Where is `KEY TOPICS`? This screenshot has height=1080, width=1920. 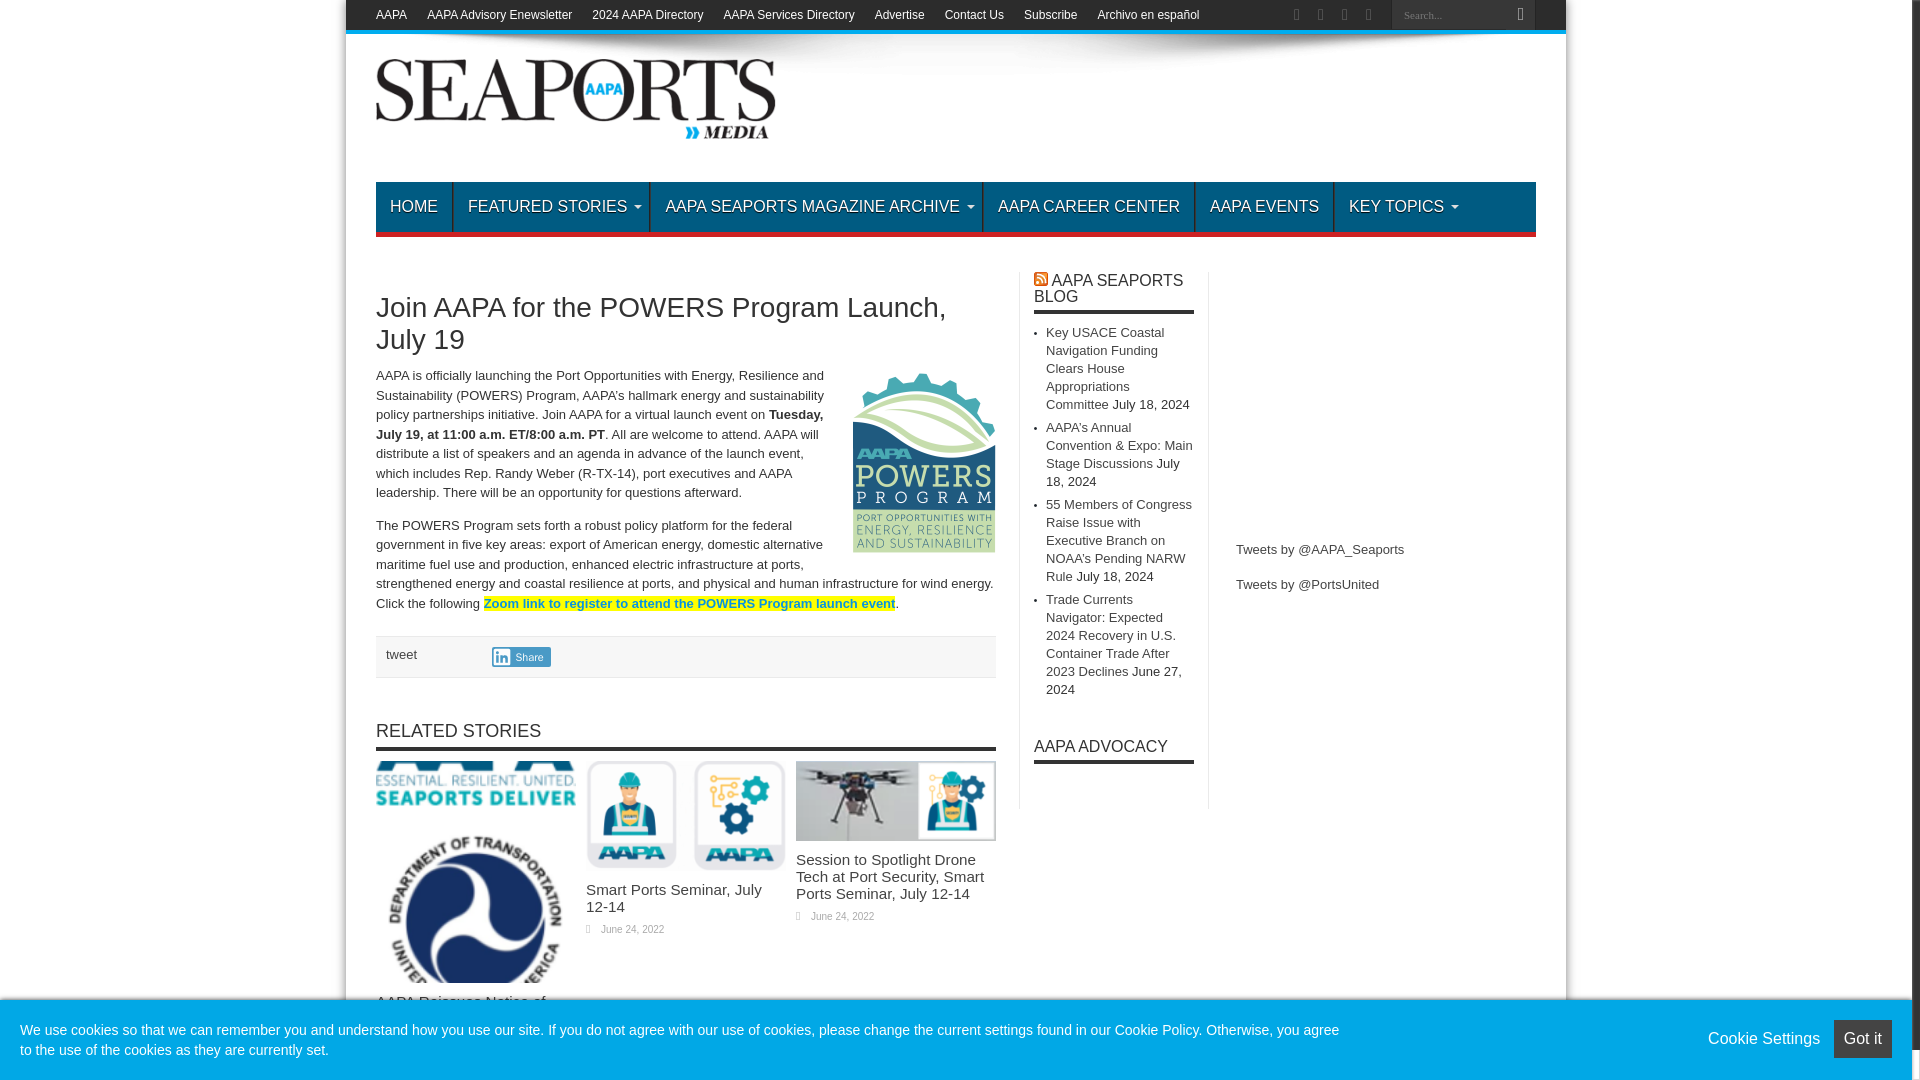 KEY TOPICS is located at coordinates (1400, 207).